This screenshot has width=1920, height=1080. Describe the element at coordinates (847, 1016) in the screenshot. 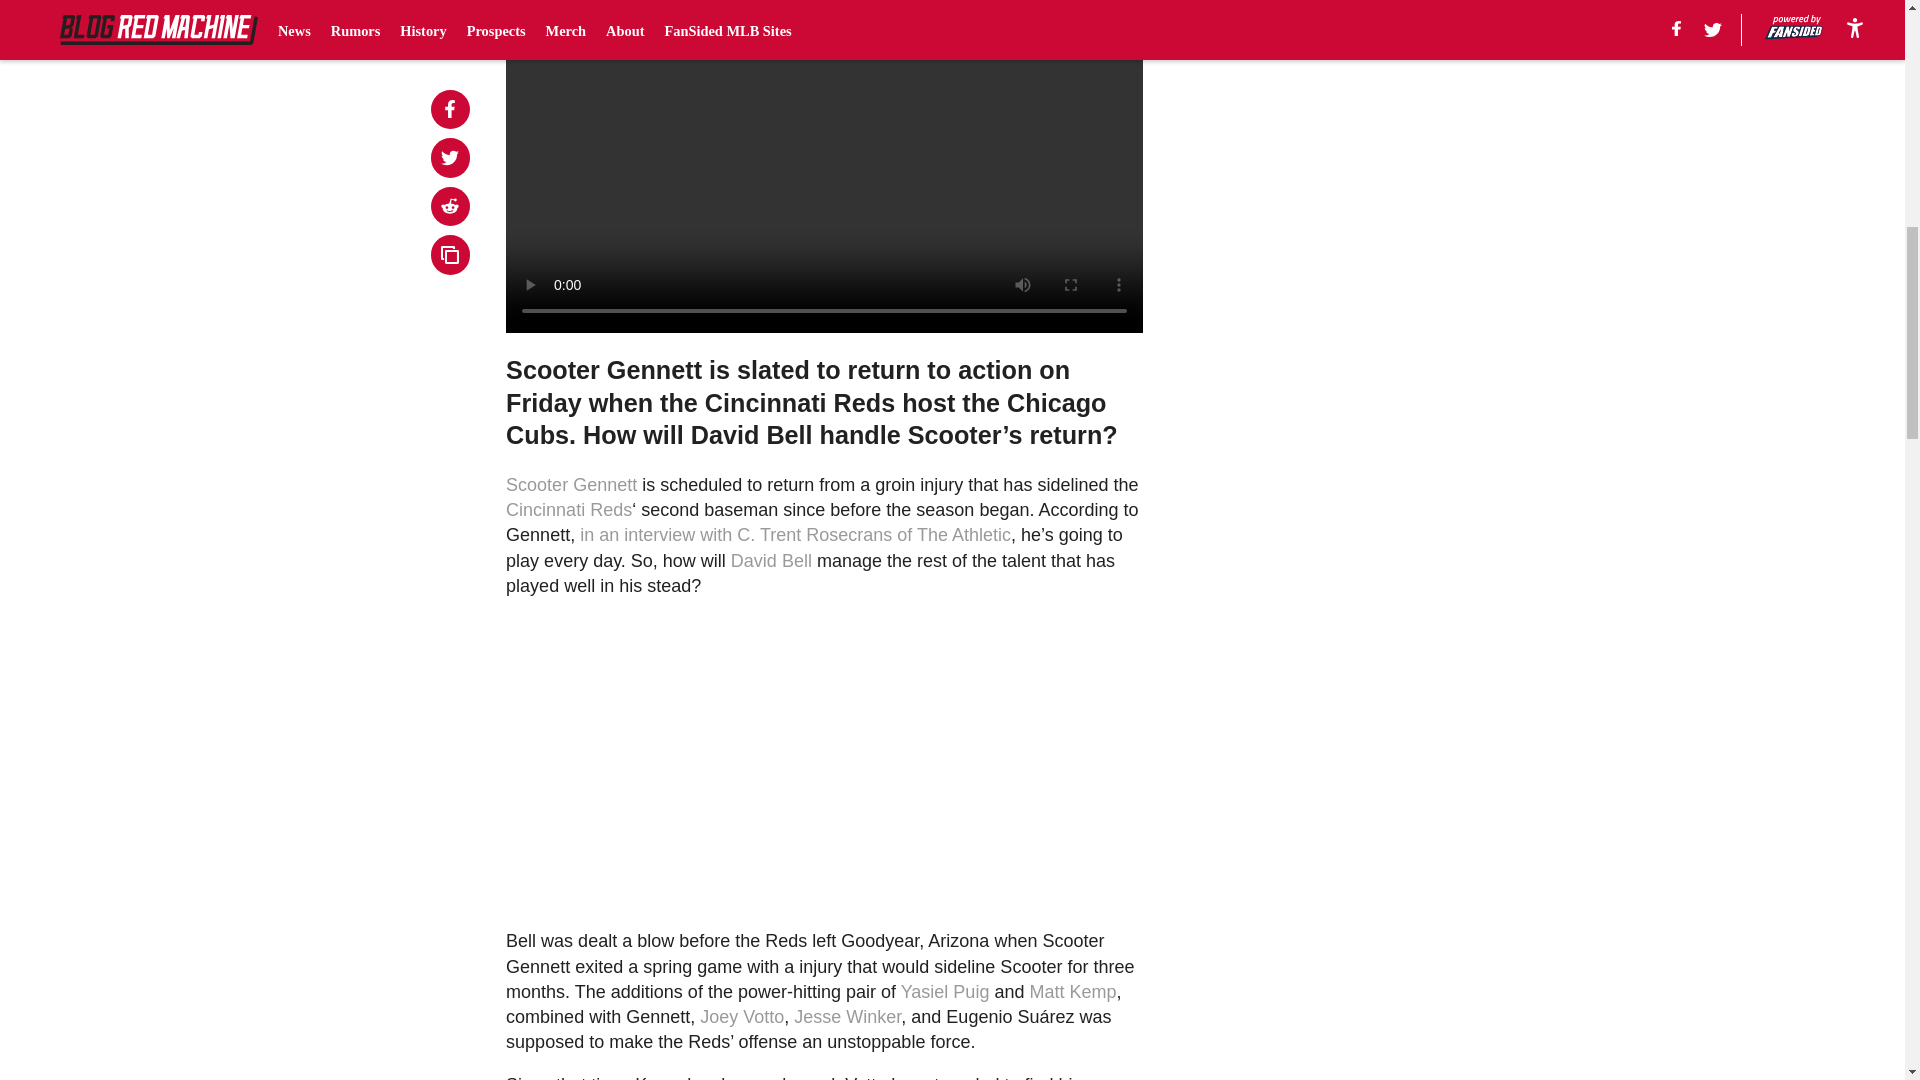

I see `Jesse Winker` at that location.